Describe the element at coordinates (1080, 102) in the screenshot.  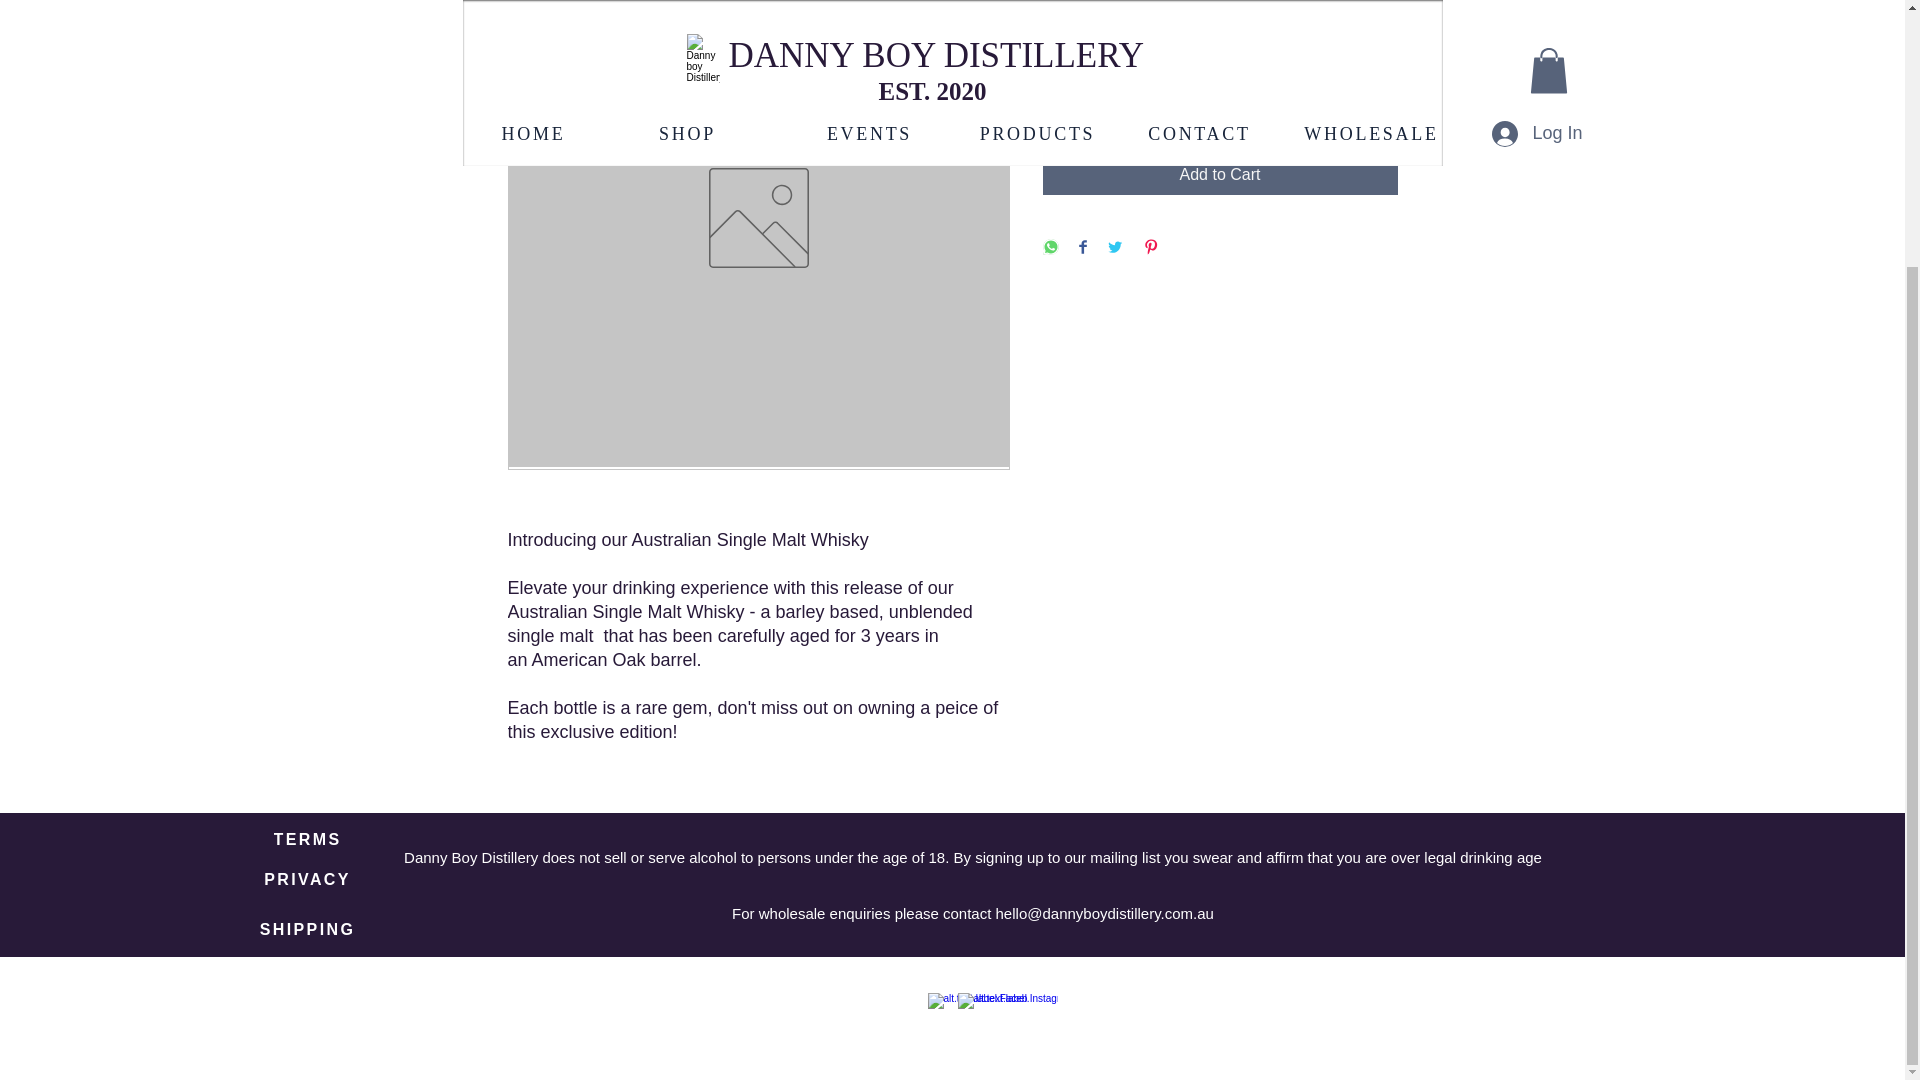
I see `1` at that location.